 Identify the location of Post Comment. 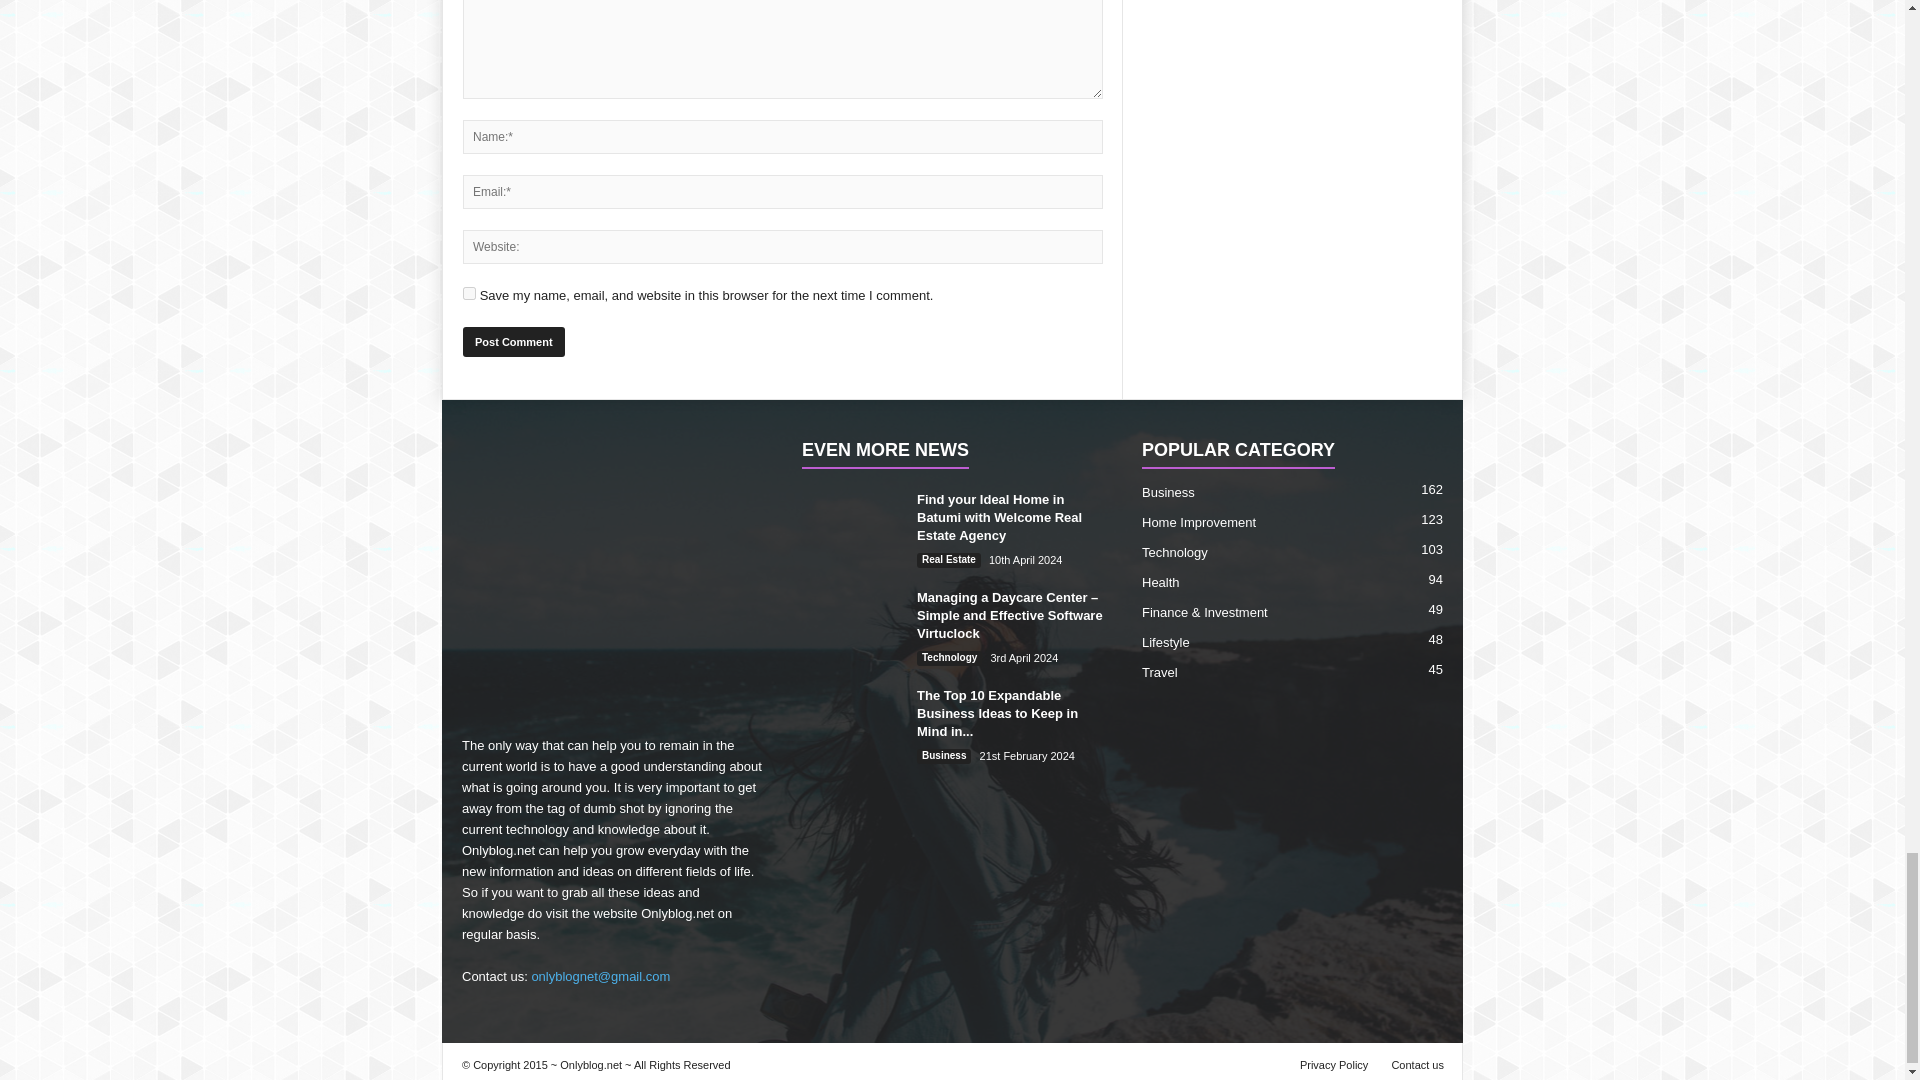
(513, 342).